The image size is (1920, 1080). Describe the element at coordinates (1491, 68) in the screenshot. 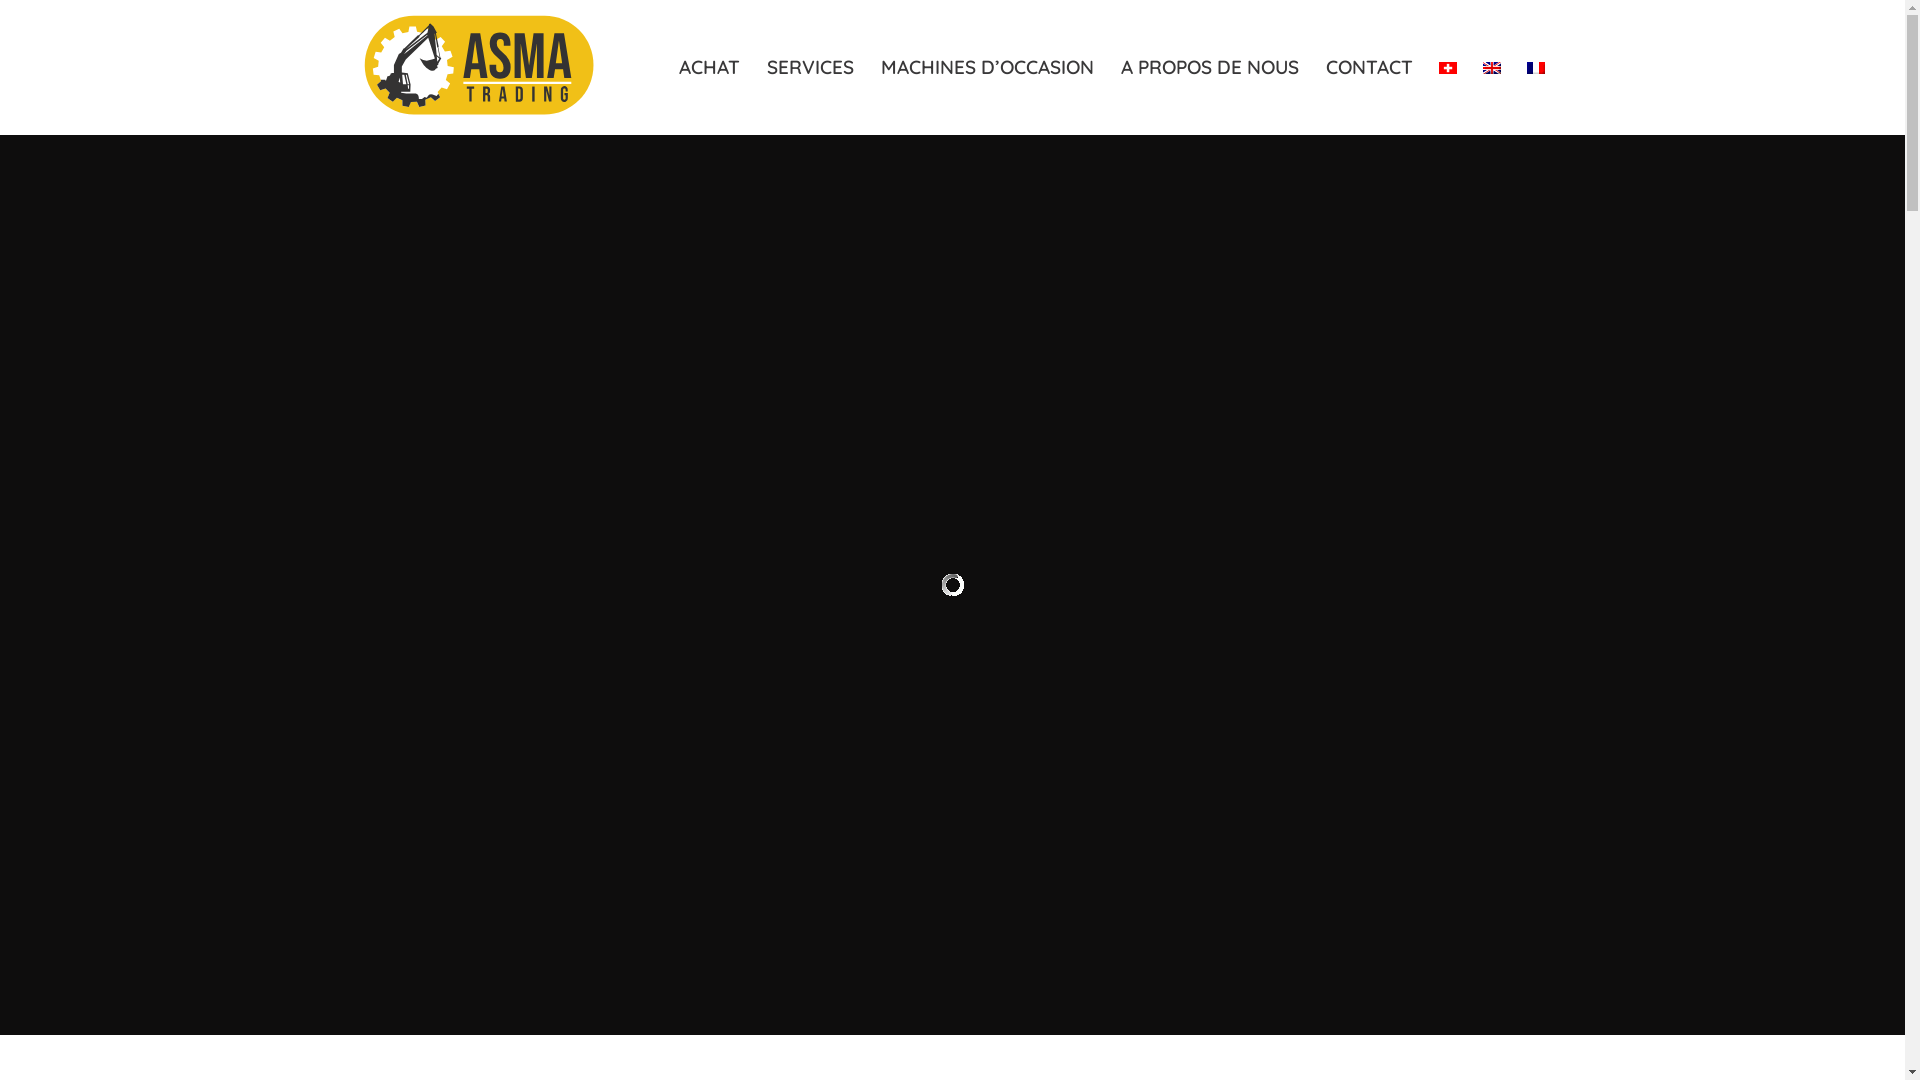

I see `English` at that location.